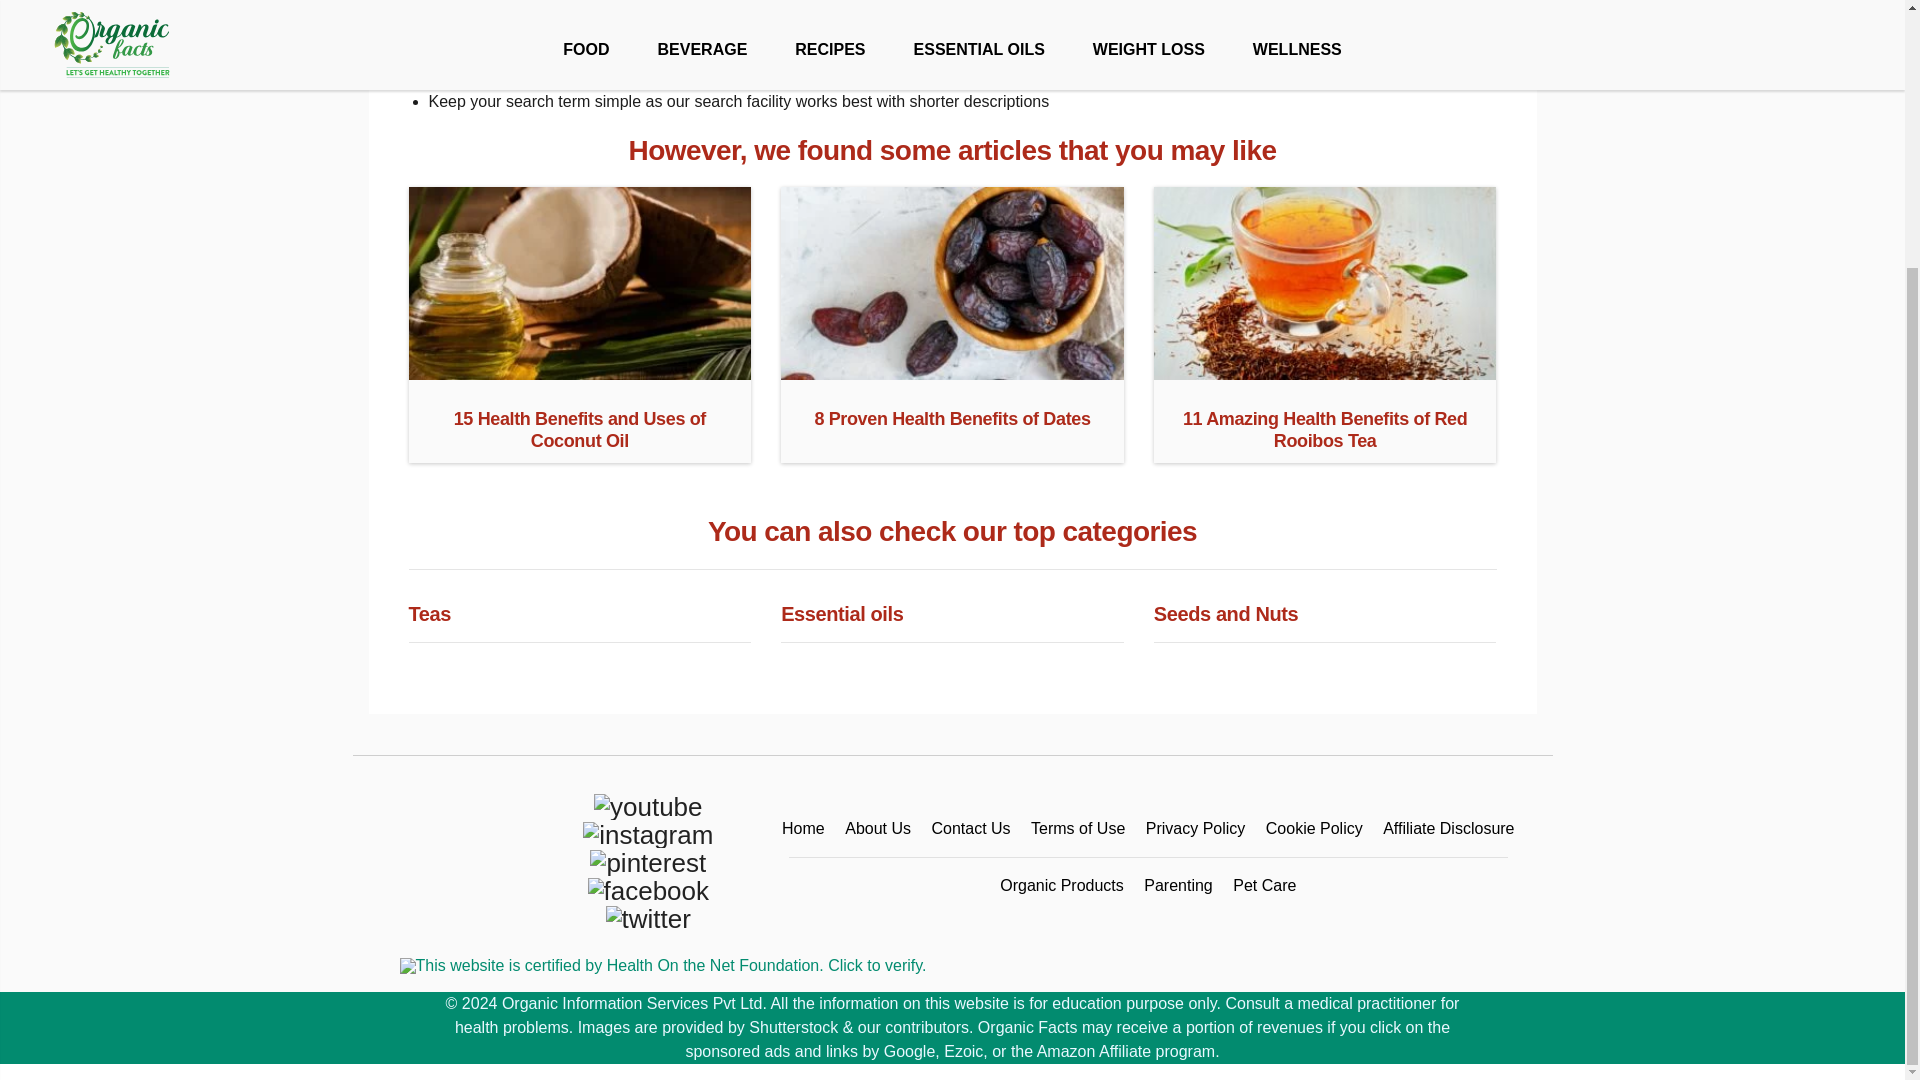 This screenshot has width=1920, height=1080. Describe the element at coordinates (1314, 828) in the screenshot. I see `Cookie Policy` at that location.